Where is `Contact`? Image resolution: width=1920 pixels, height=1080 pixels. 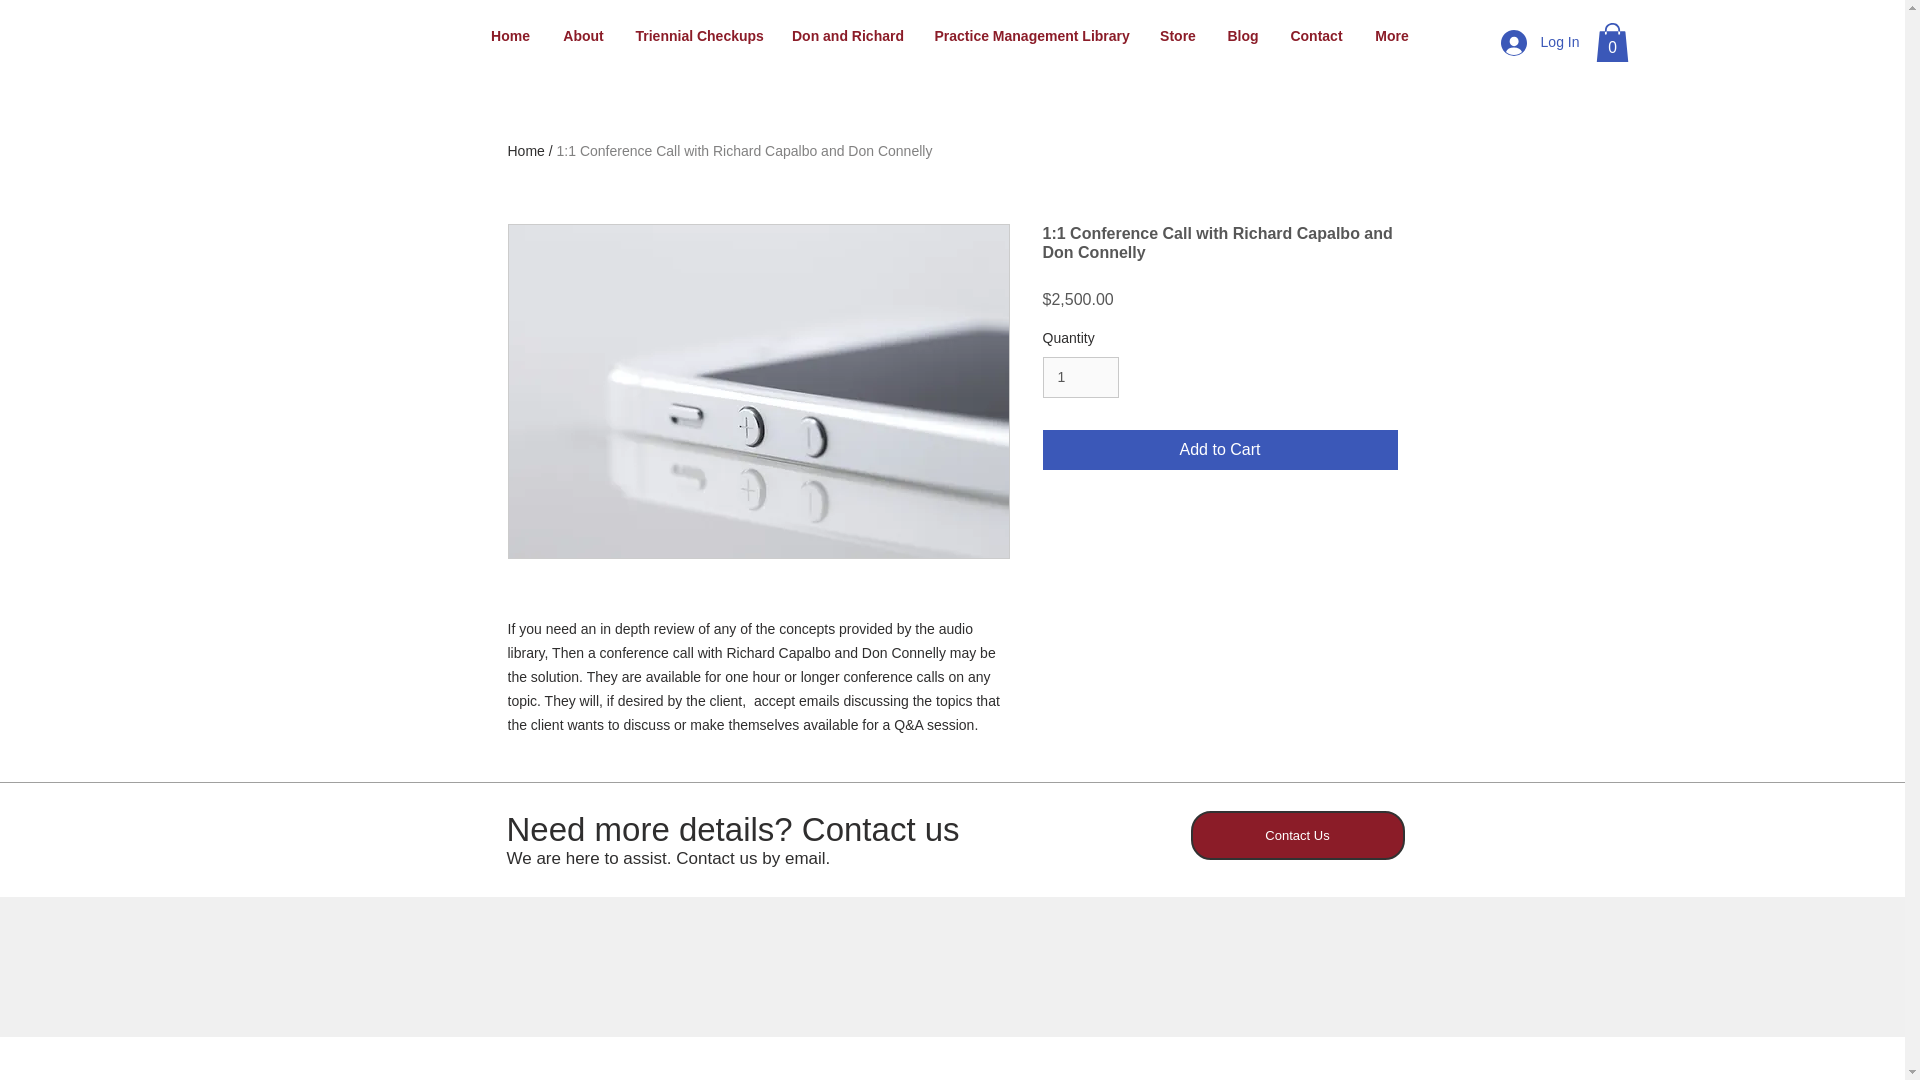
Contact is located at coordinates (1316, 36).